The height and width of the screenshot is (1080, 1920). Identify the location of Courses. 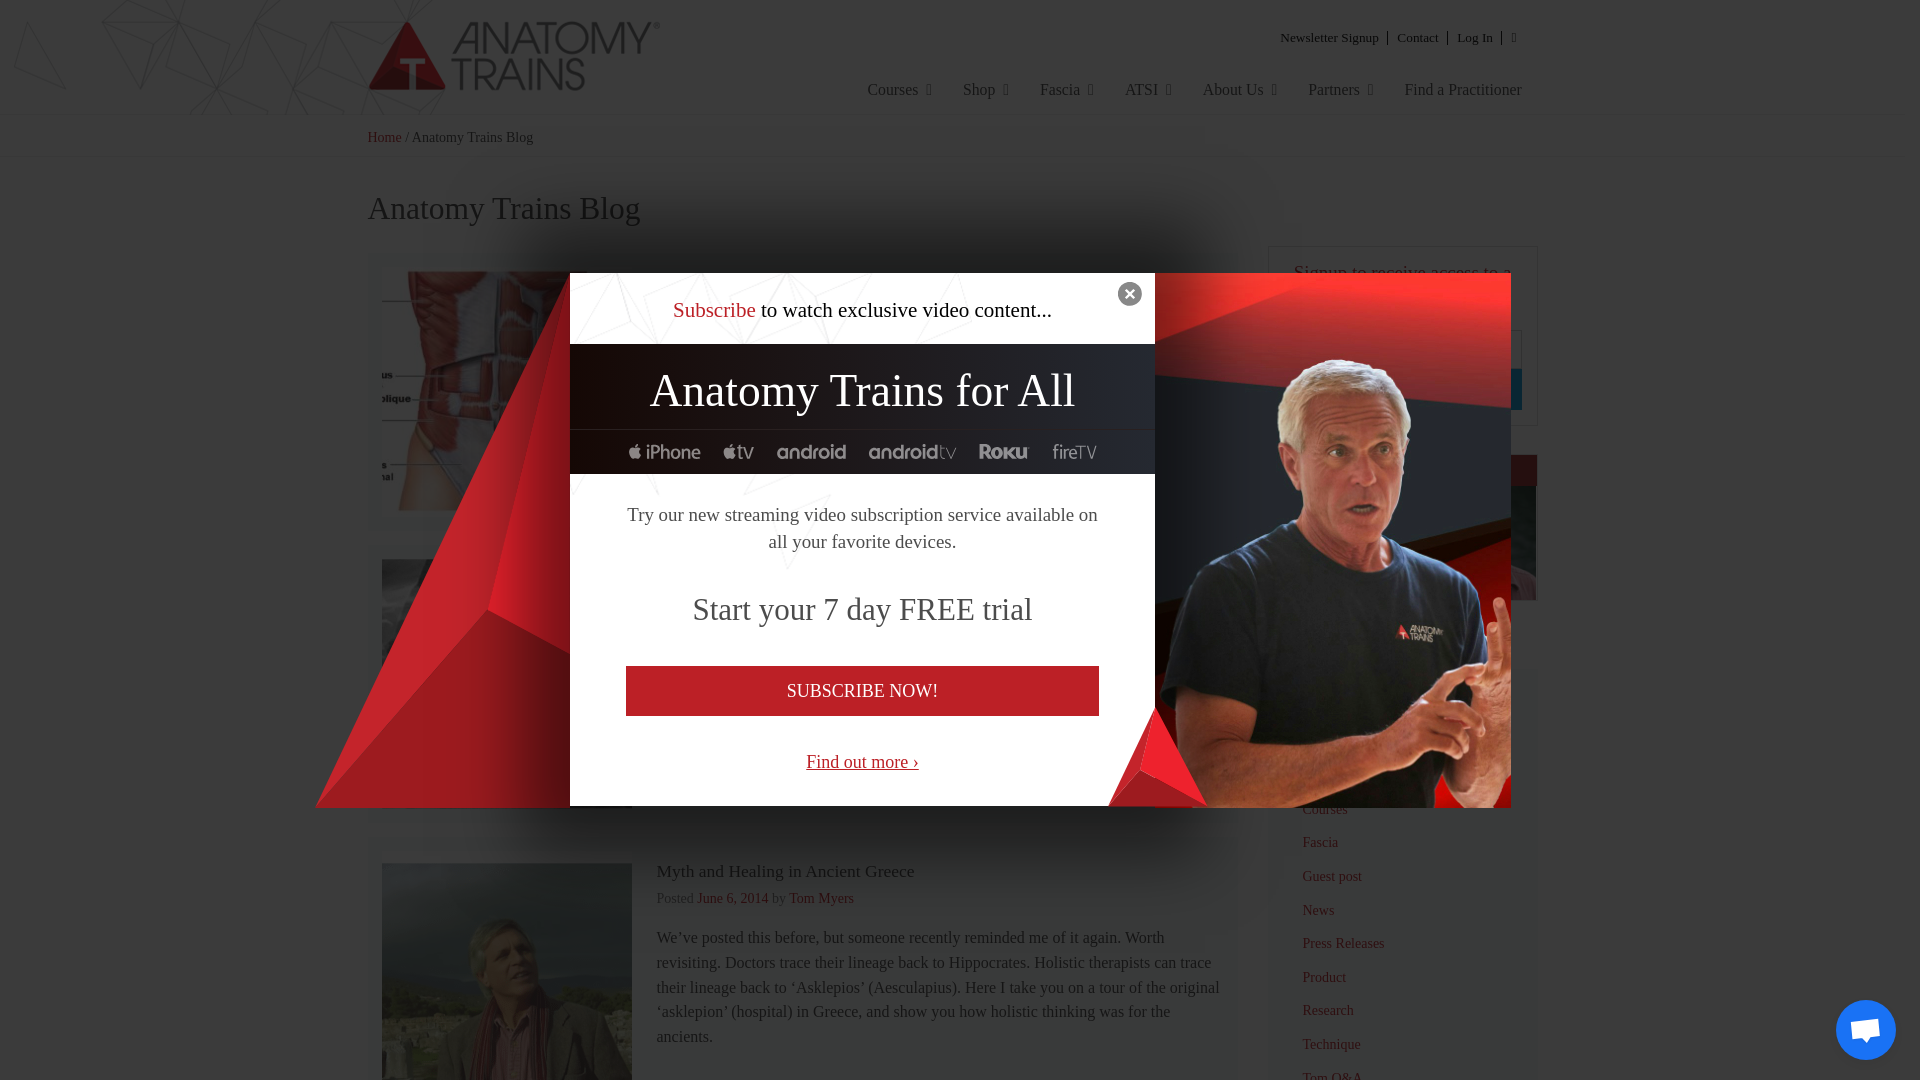
(900, 89).